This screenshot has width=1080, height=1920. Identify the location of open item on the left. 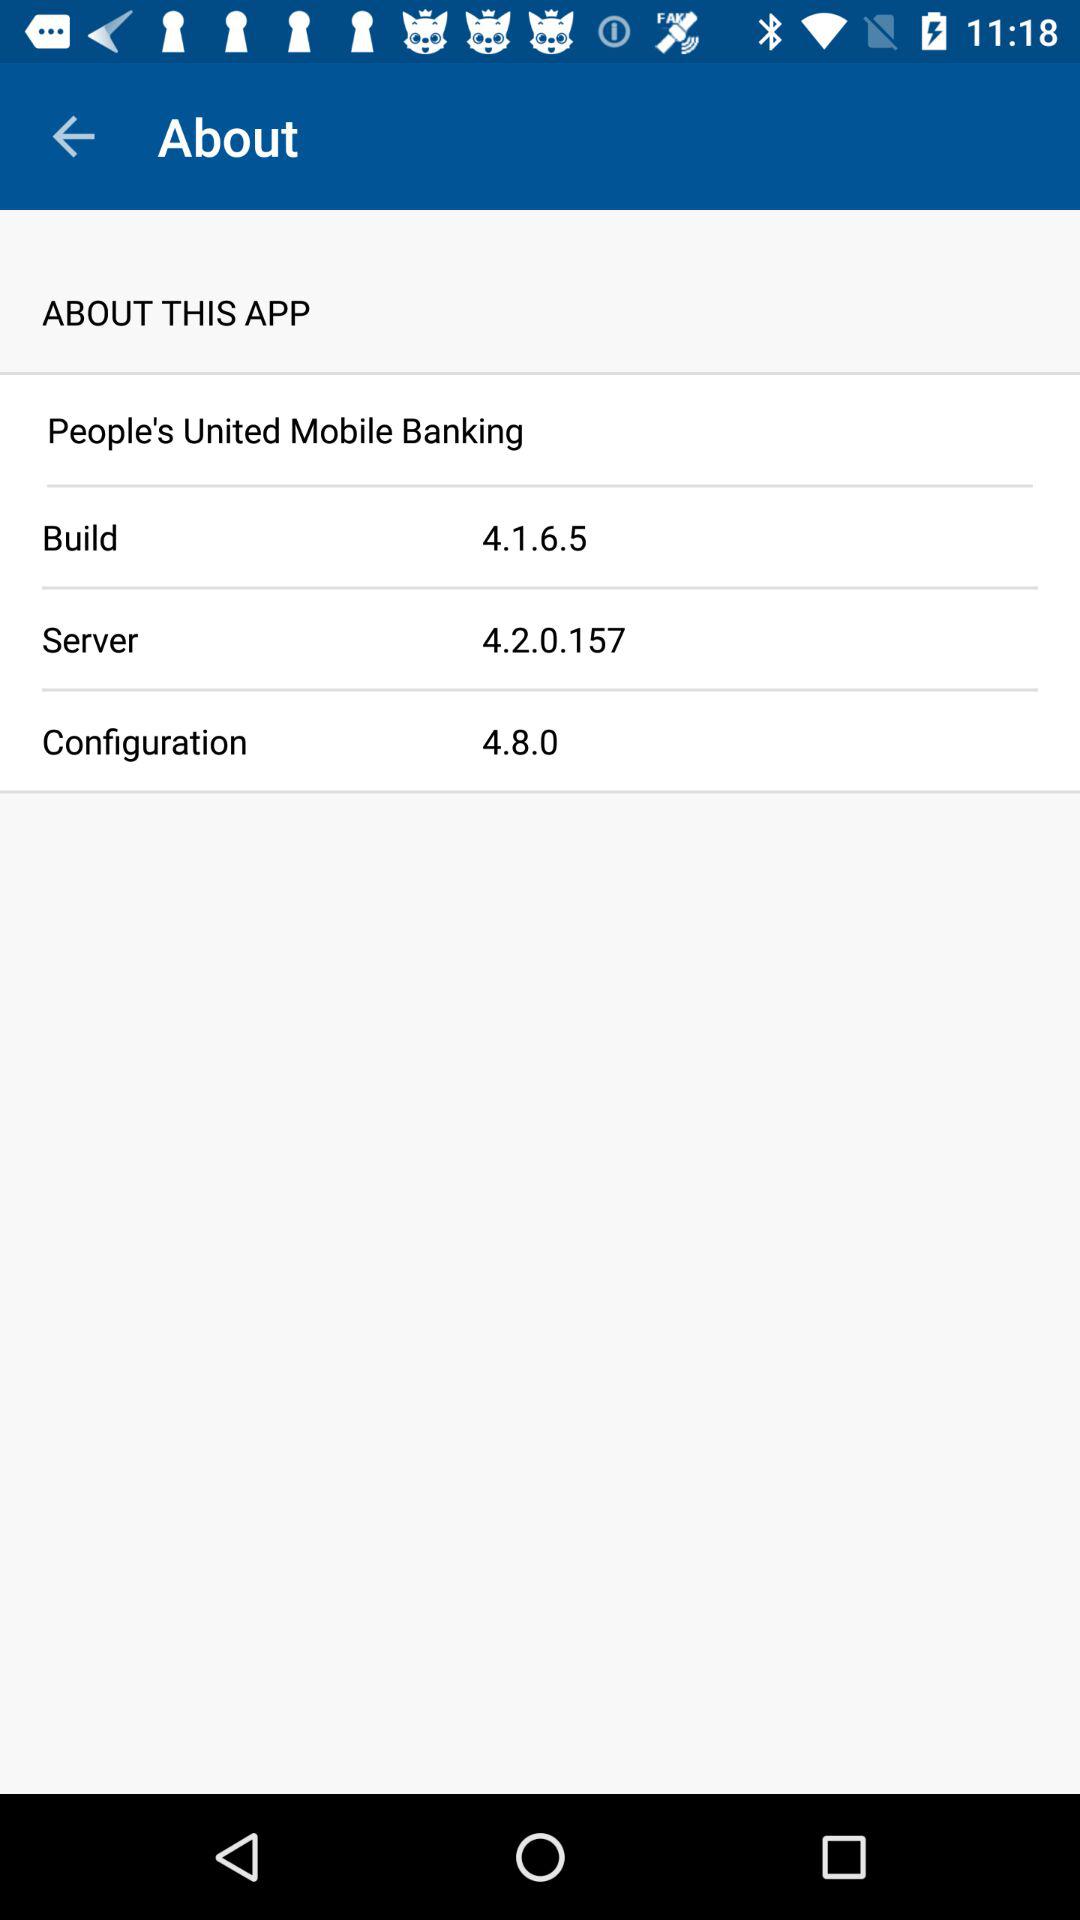
(241, 740).